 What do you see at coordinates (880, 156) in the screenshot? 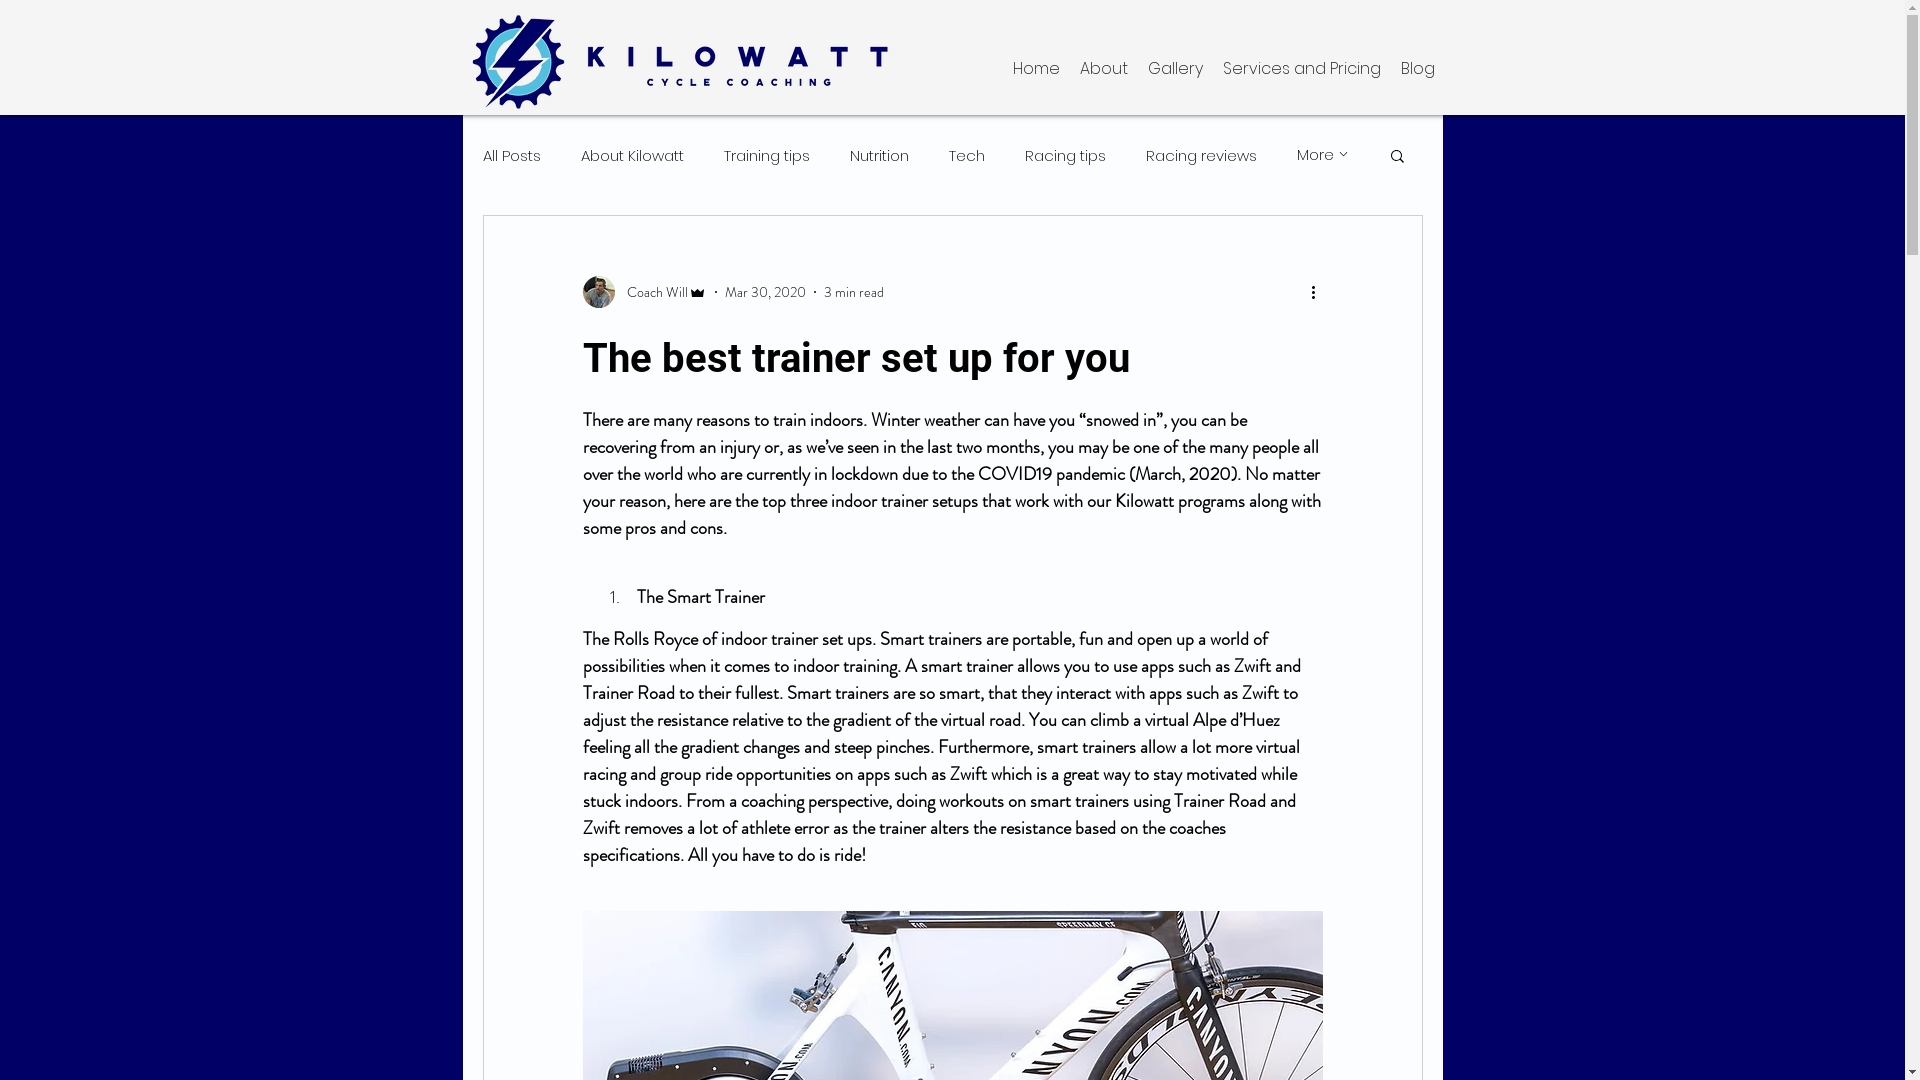
I see `Nutrition` at bounding box center [880, 156].